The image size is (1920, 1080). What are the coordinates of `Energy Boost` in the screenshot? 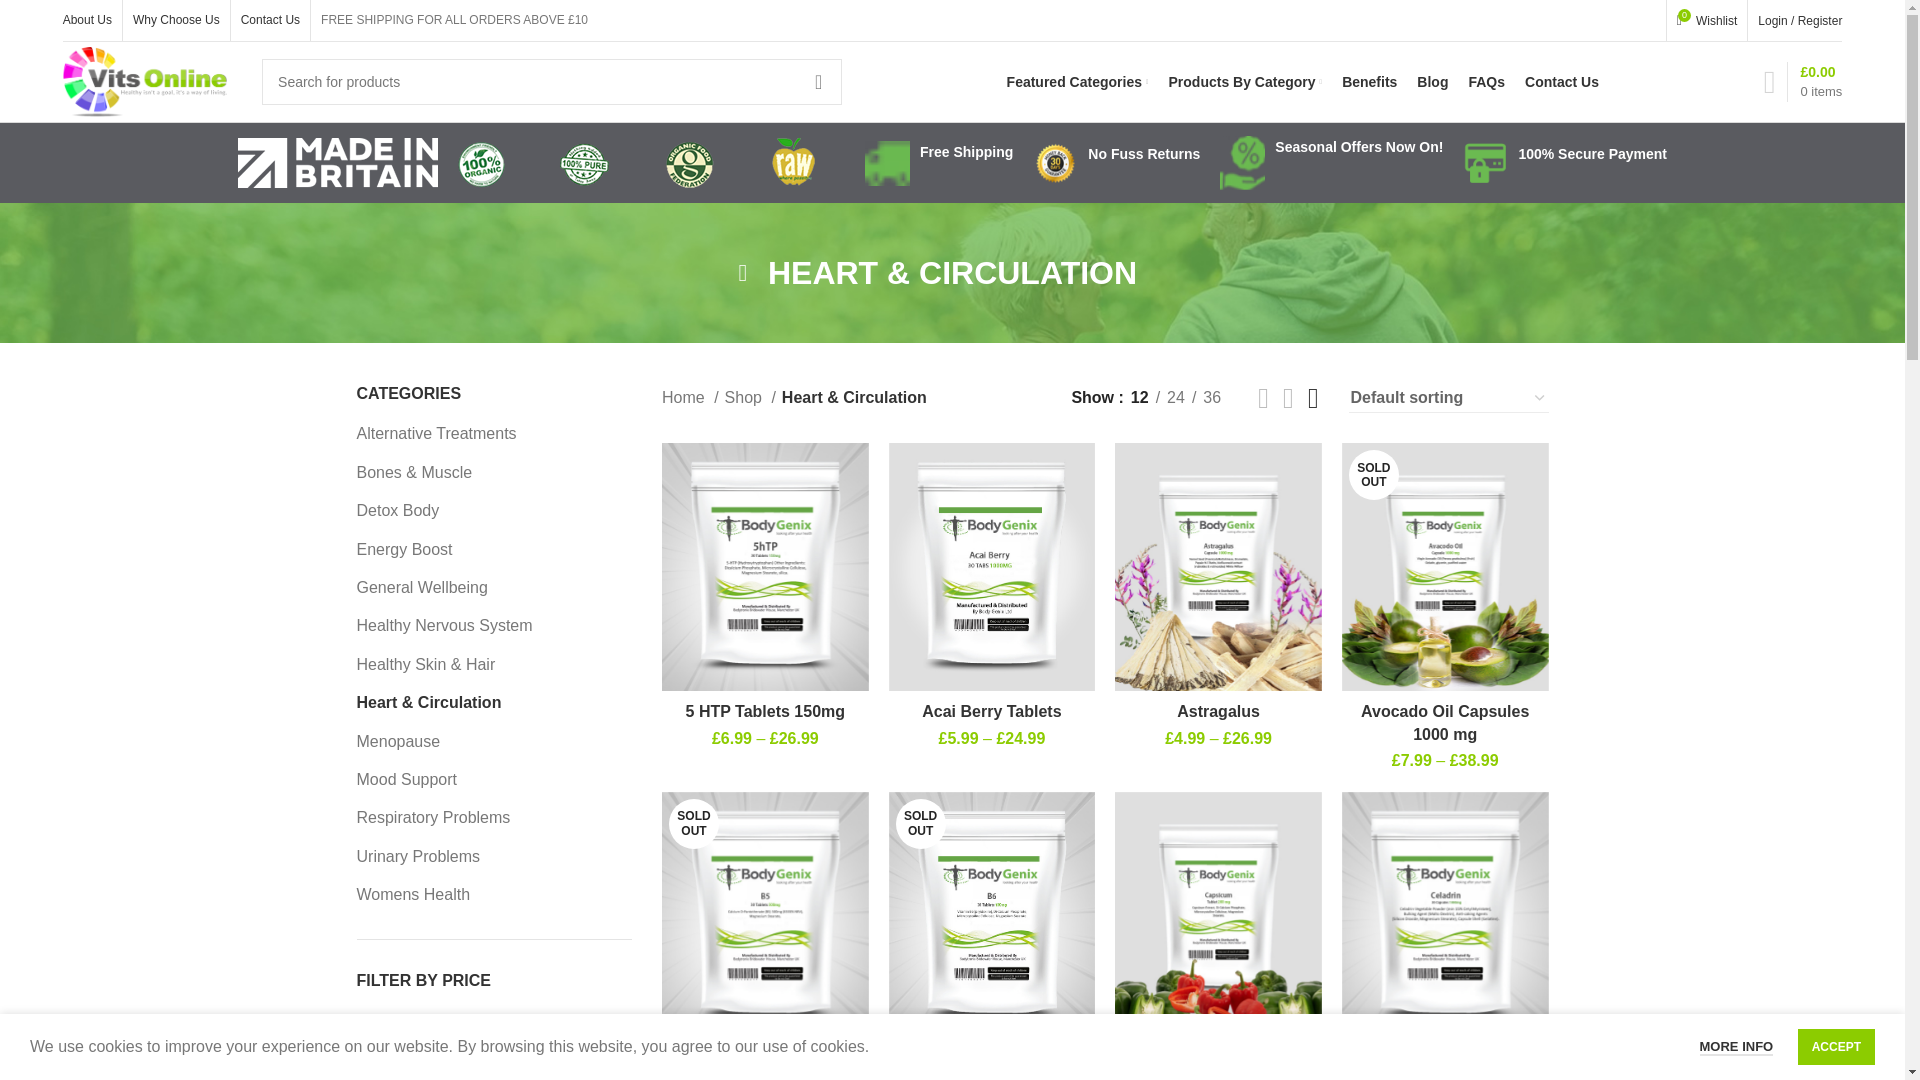 It's located at (480, 550).